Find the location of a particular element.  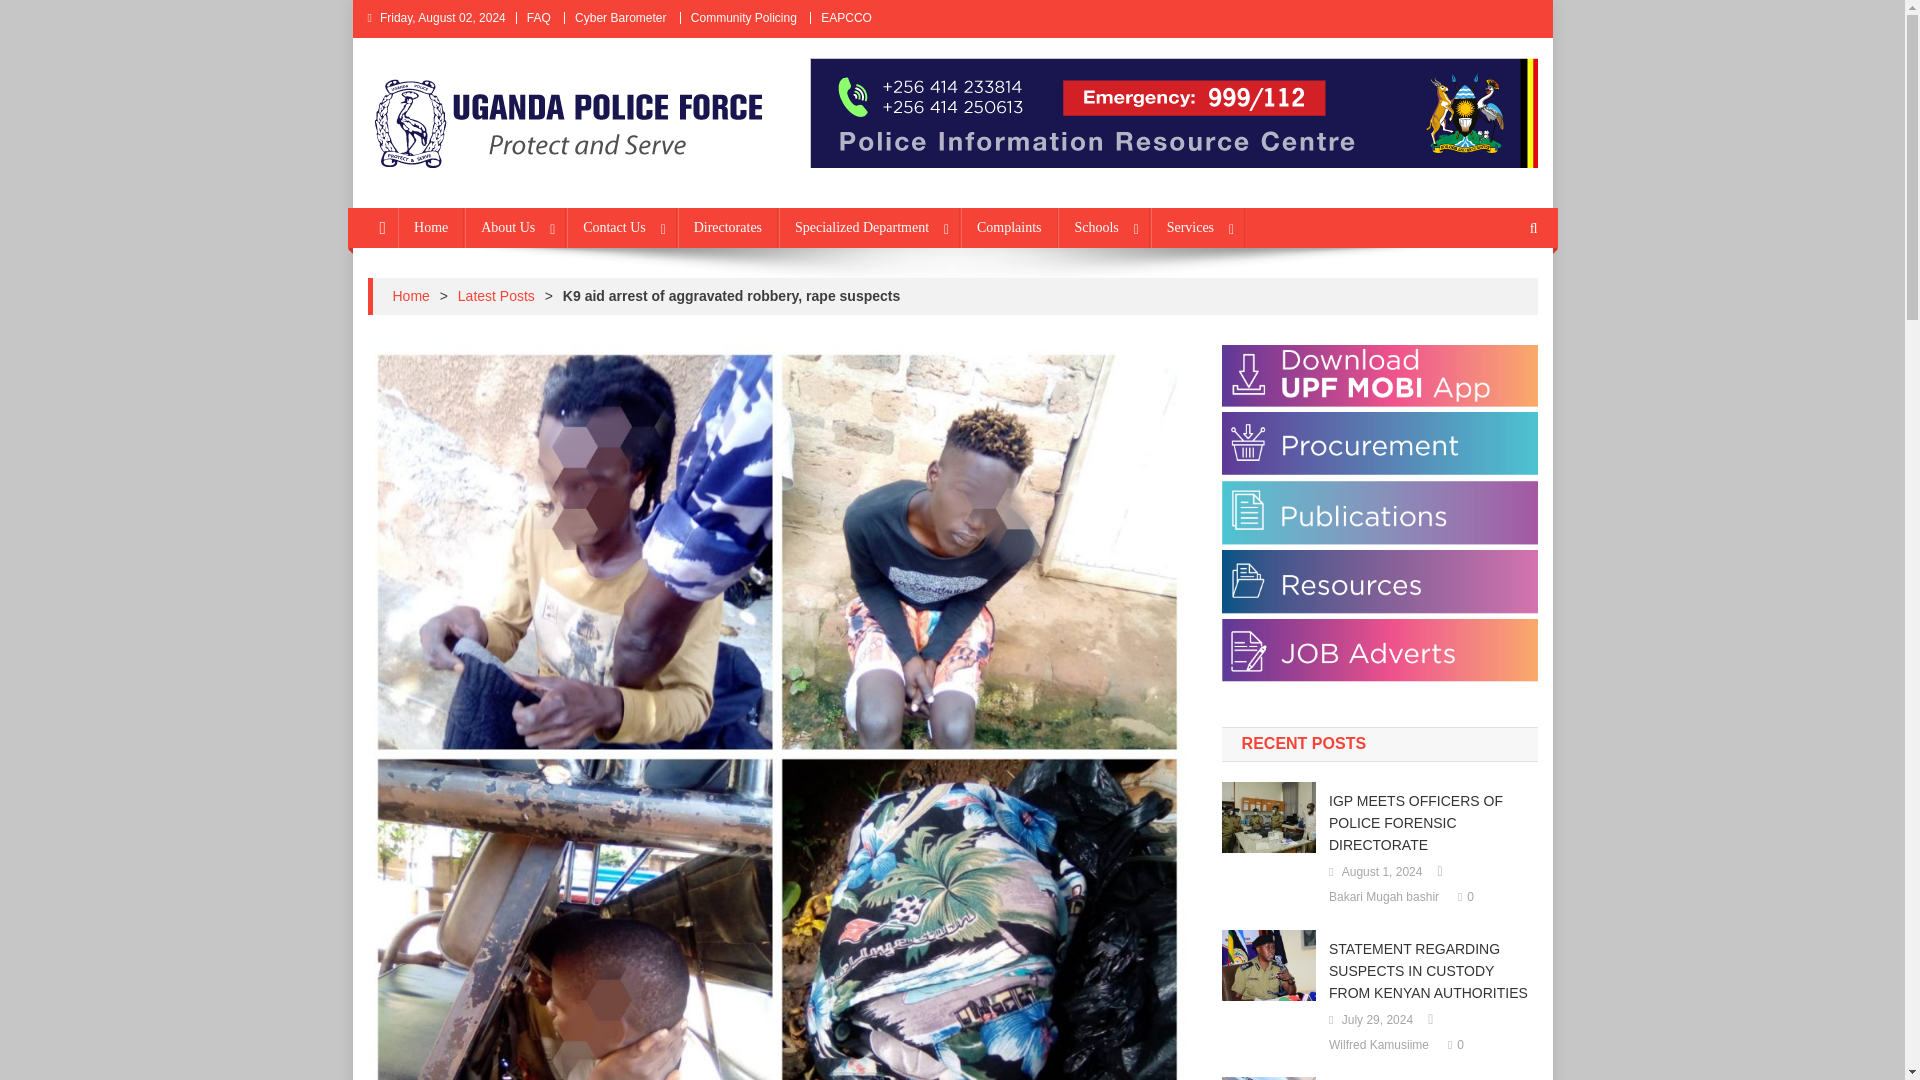

Home is located at coordinates (410, 296).